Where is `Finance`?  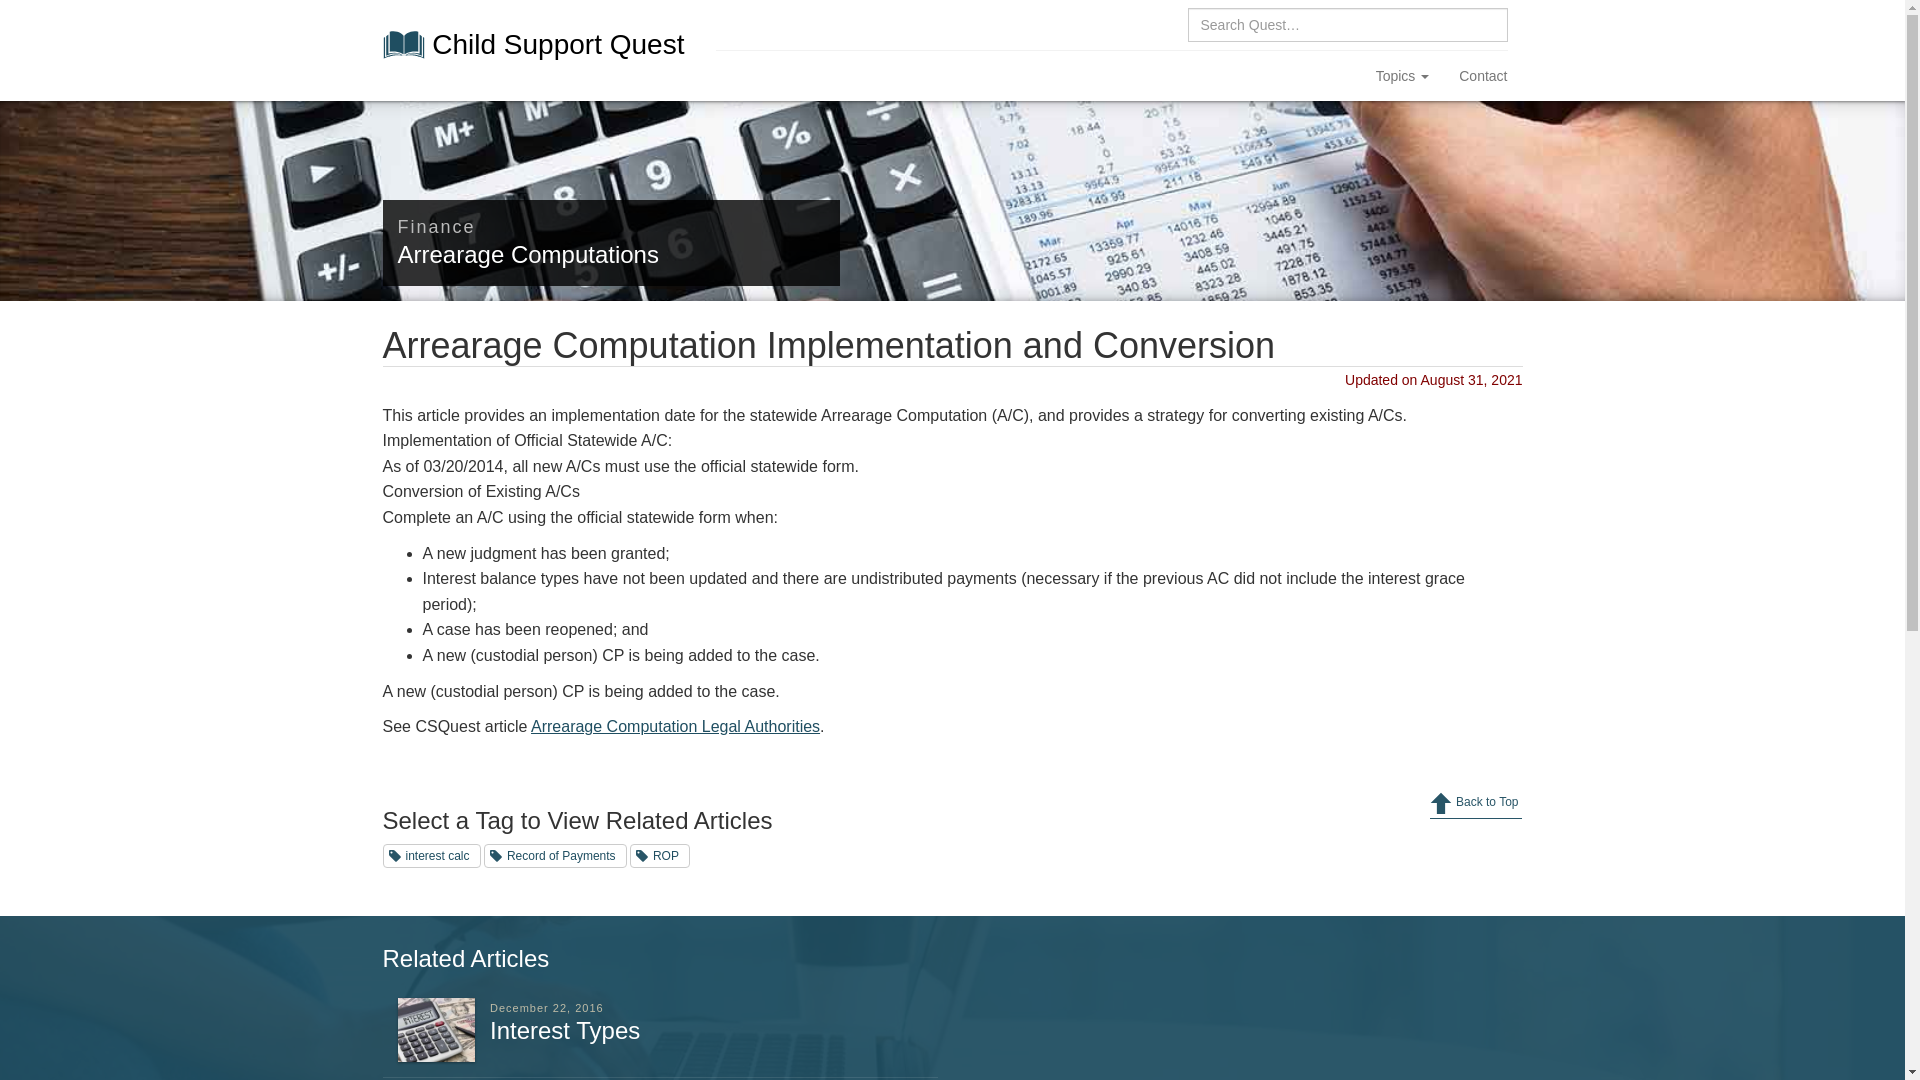 Finance is located at coordinates (436, 226).